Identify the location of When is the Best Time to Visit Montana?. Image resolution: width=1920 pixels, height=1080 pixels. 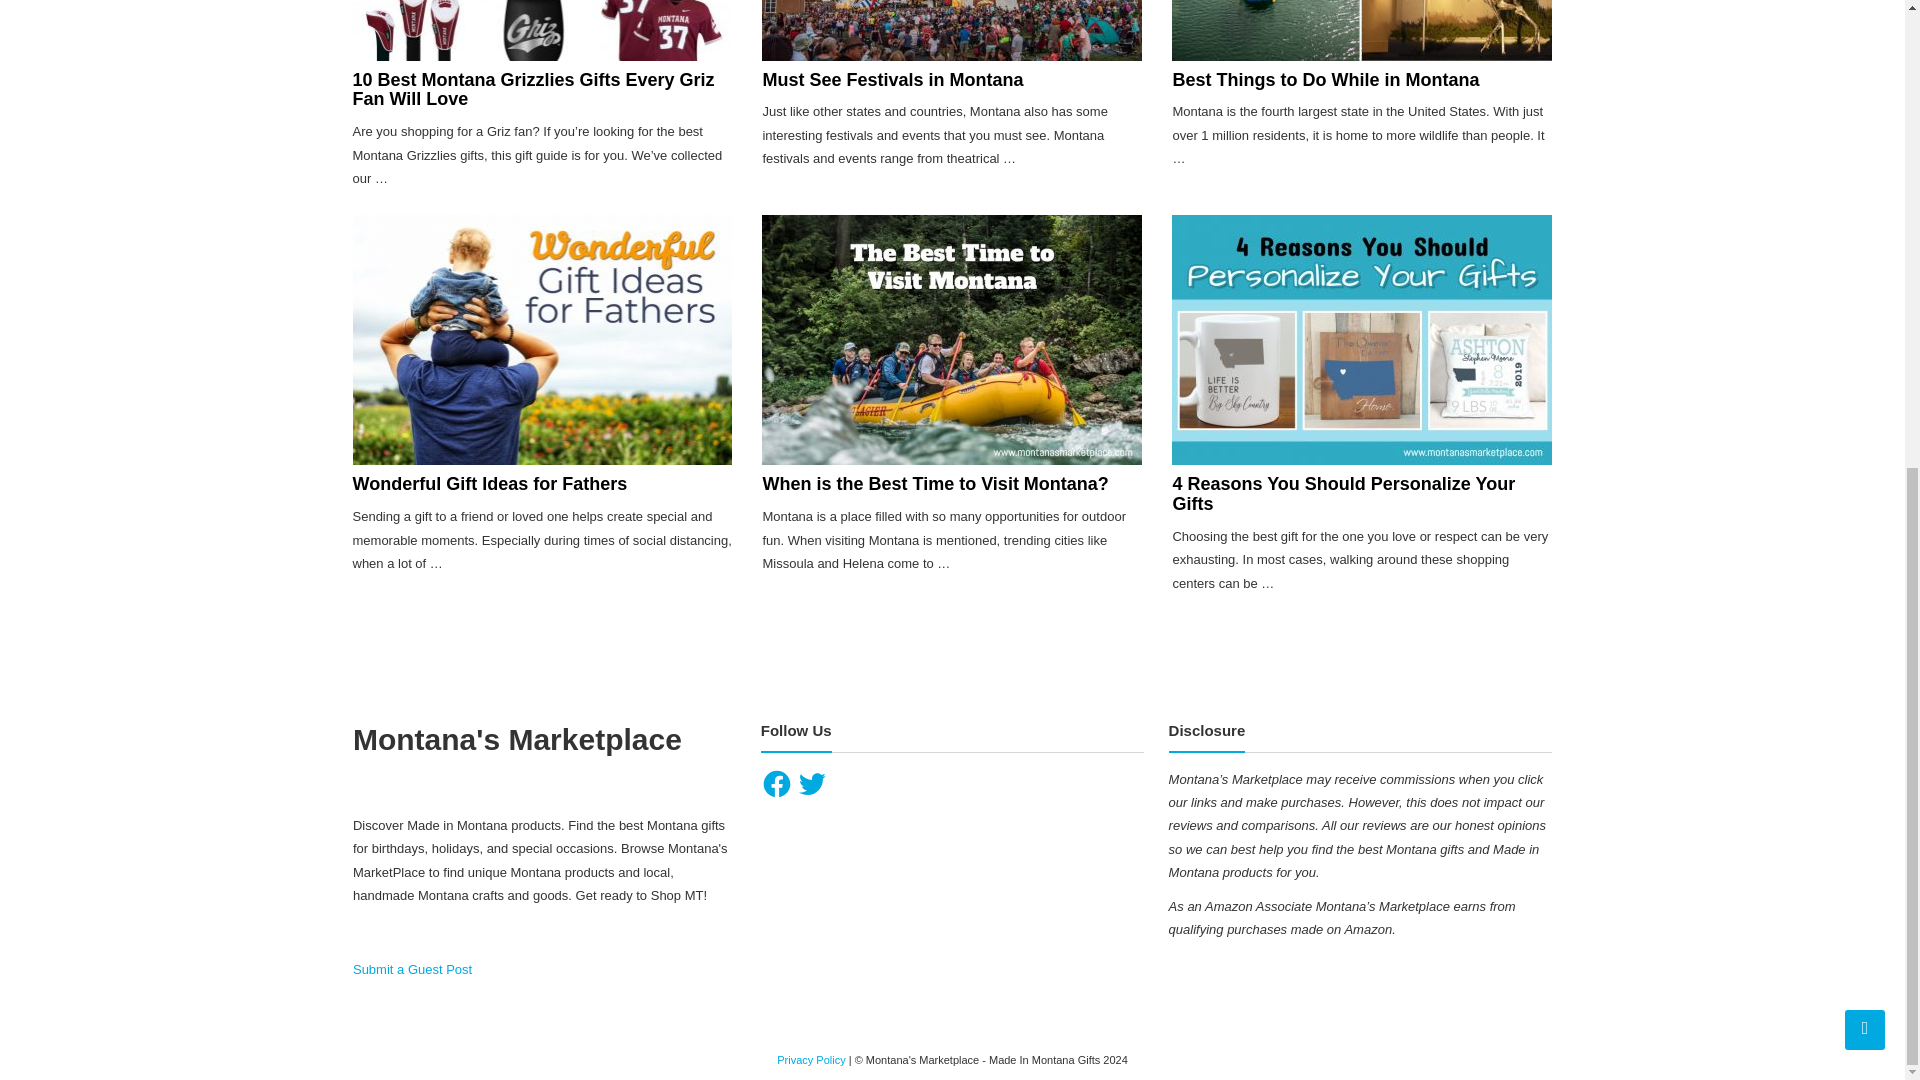
(934, 484).